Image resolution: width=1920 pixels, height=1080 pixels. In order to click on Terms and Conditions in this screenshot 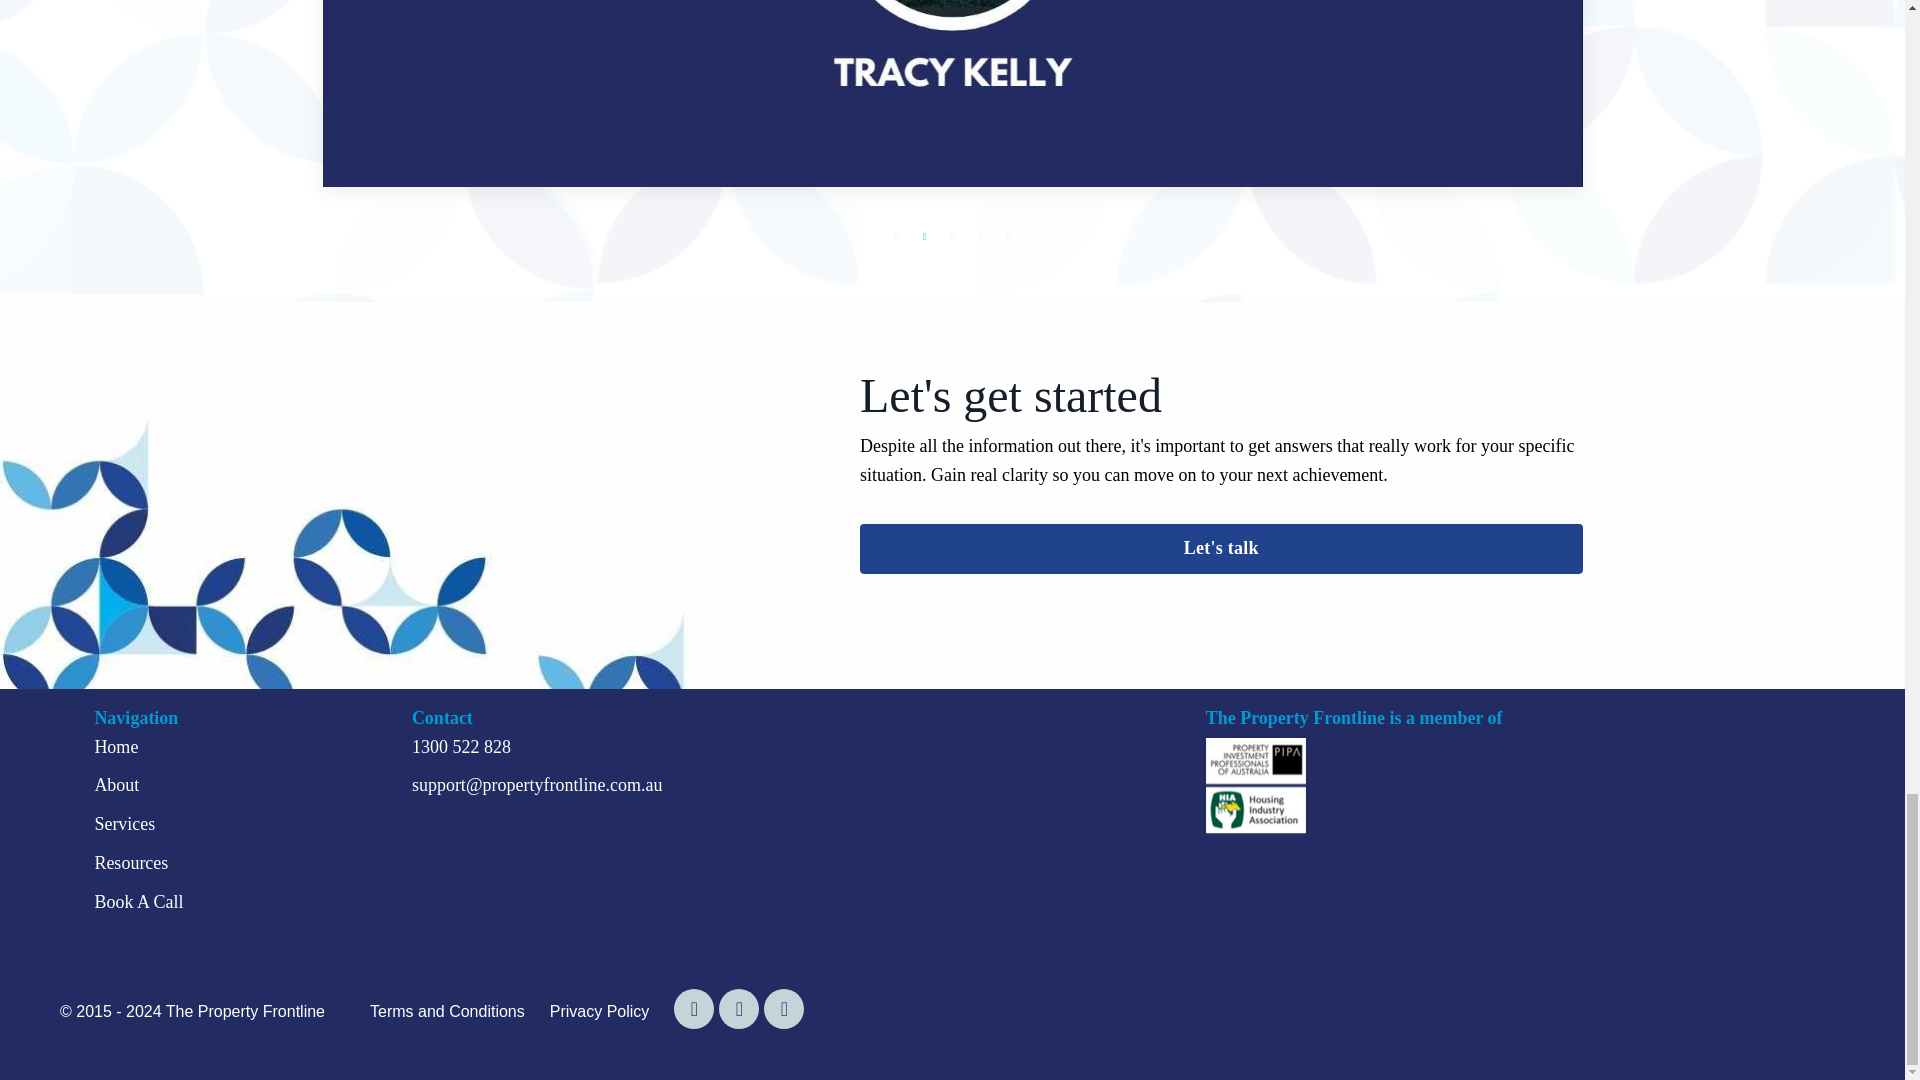, I will do `click(447, 1011)`.